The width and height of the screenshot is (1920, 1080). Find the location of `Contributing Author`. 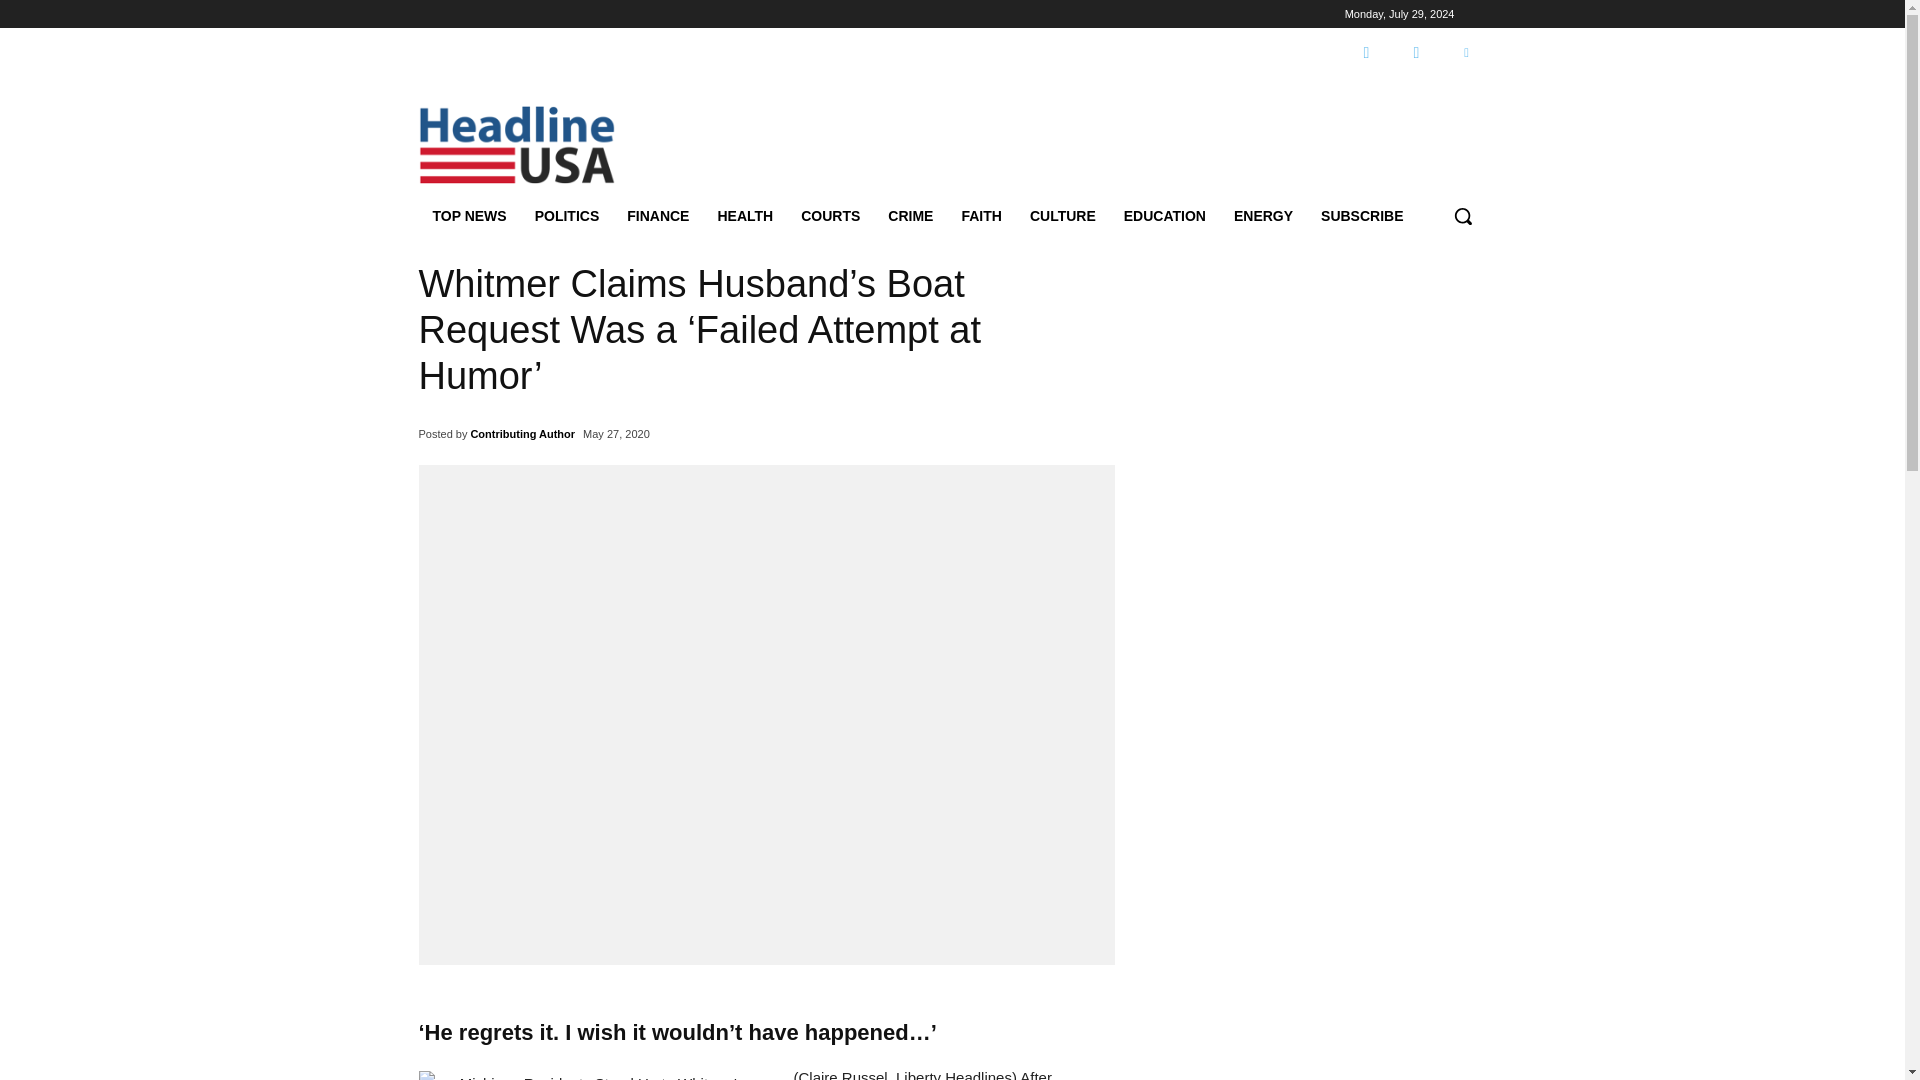

Contributing Author is located at coordinates (522, 434).